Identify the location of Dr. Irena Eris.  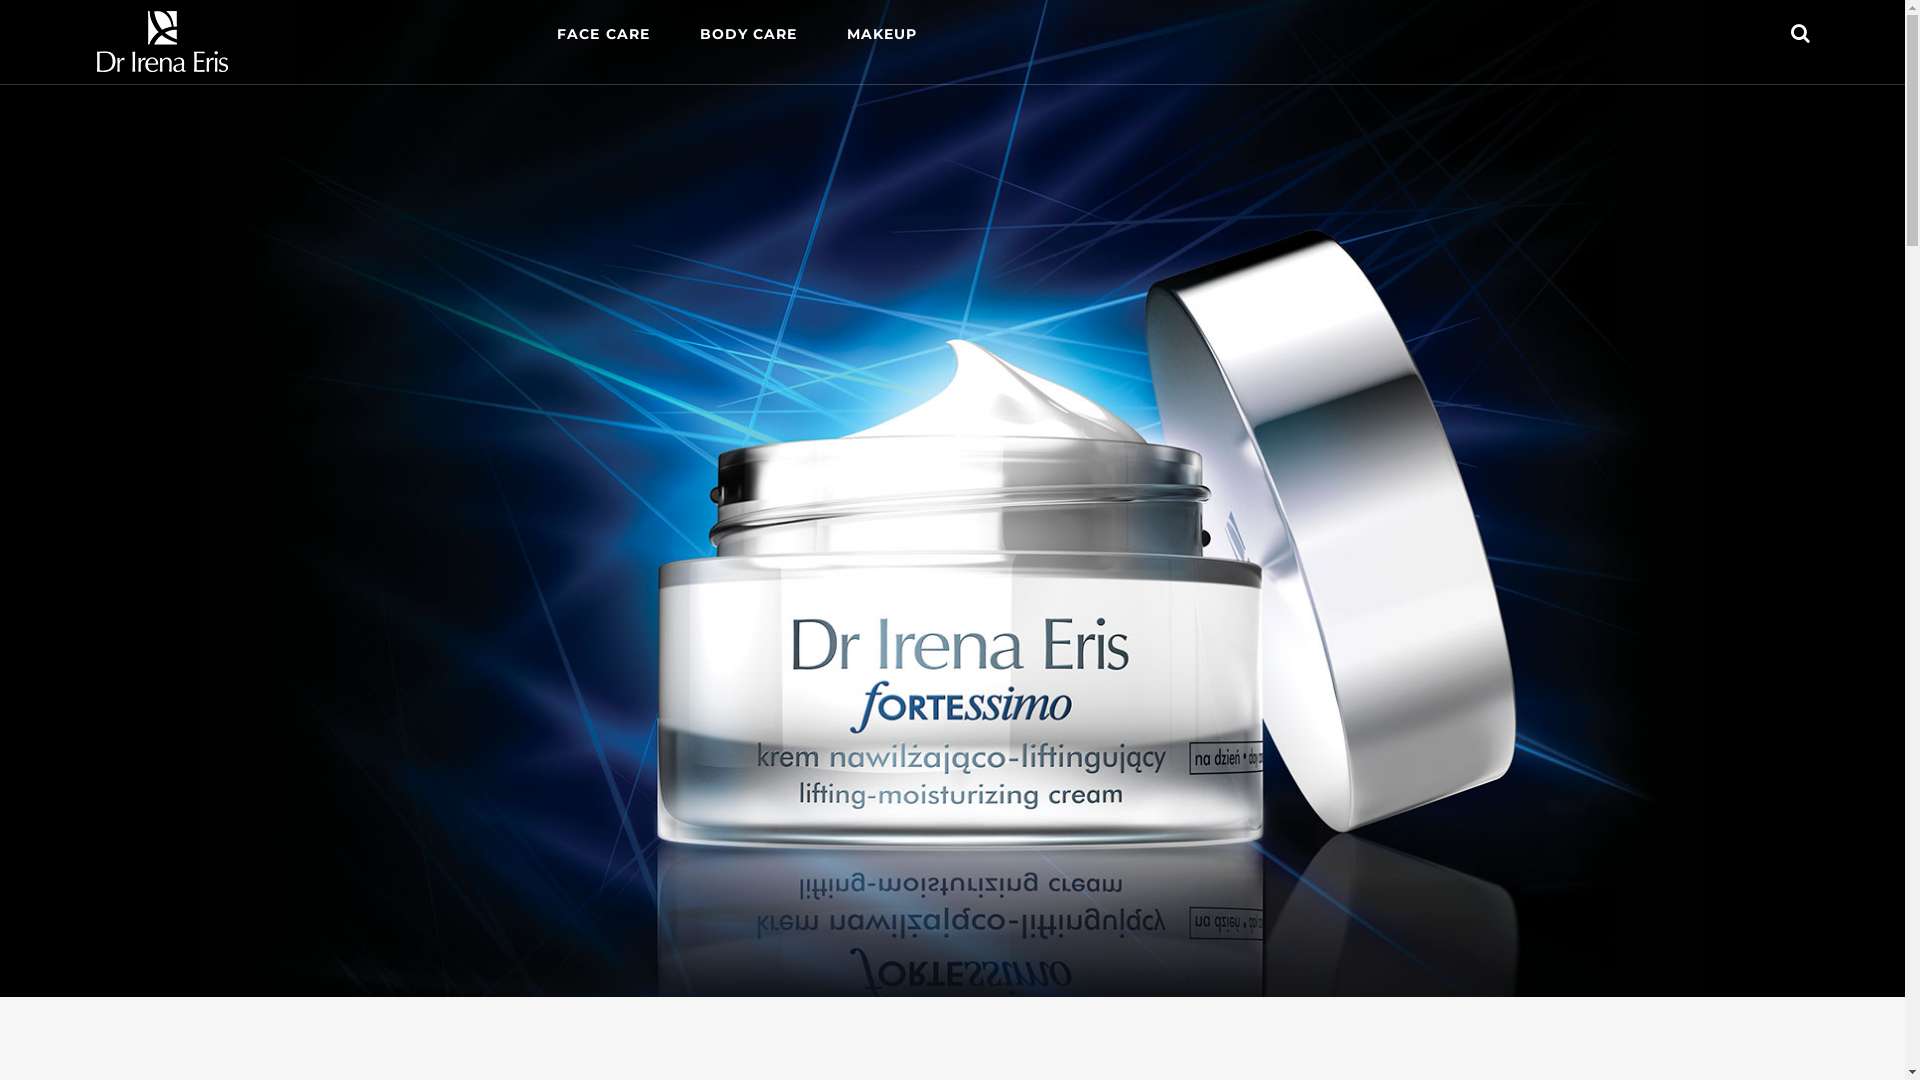
(162, 42).